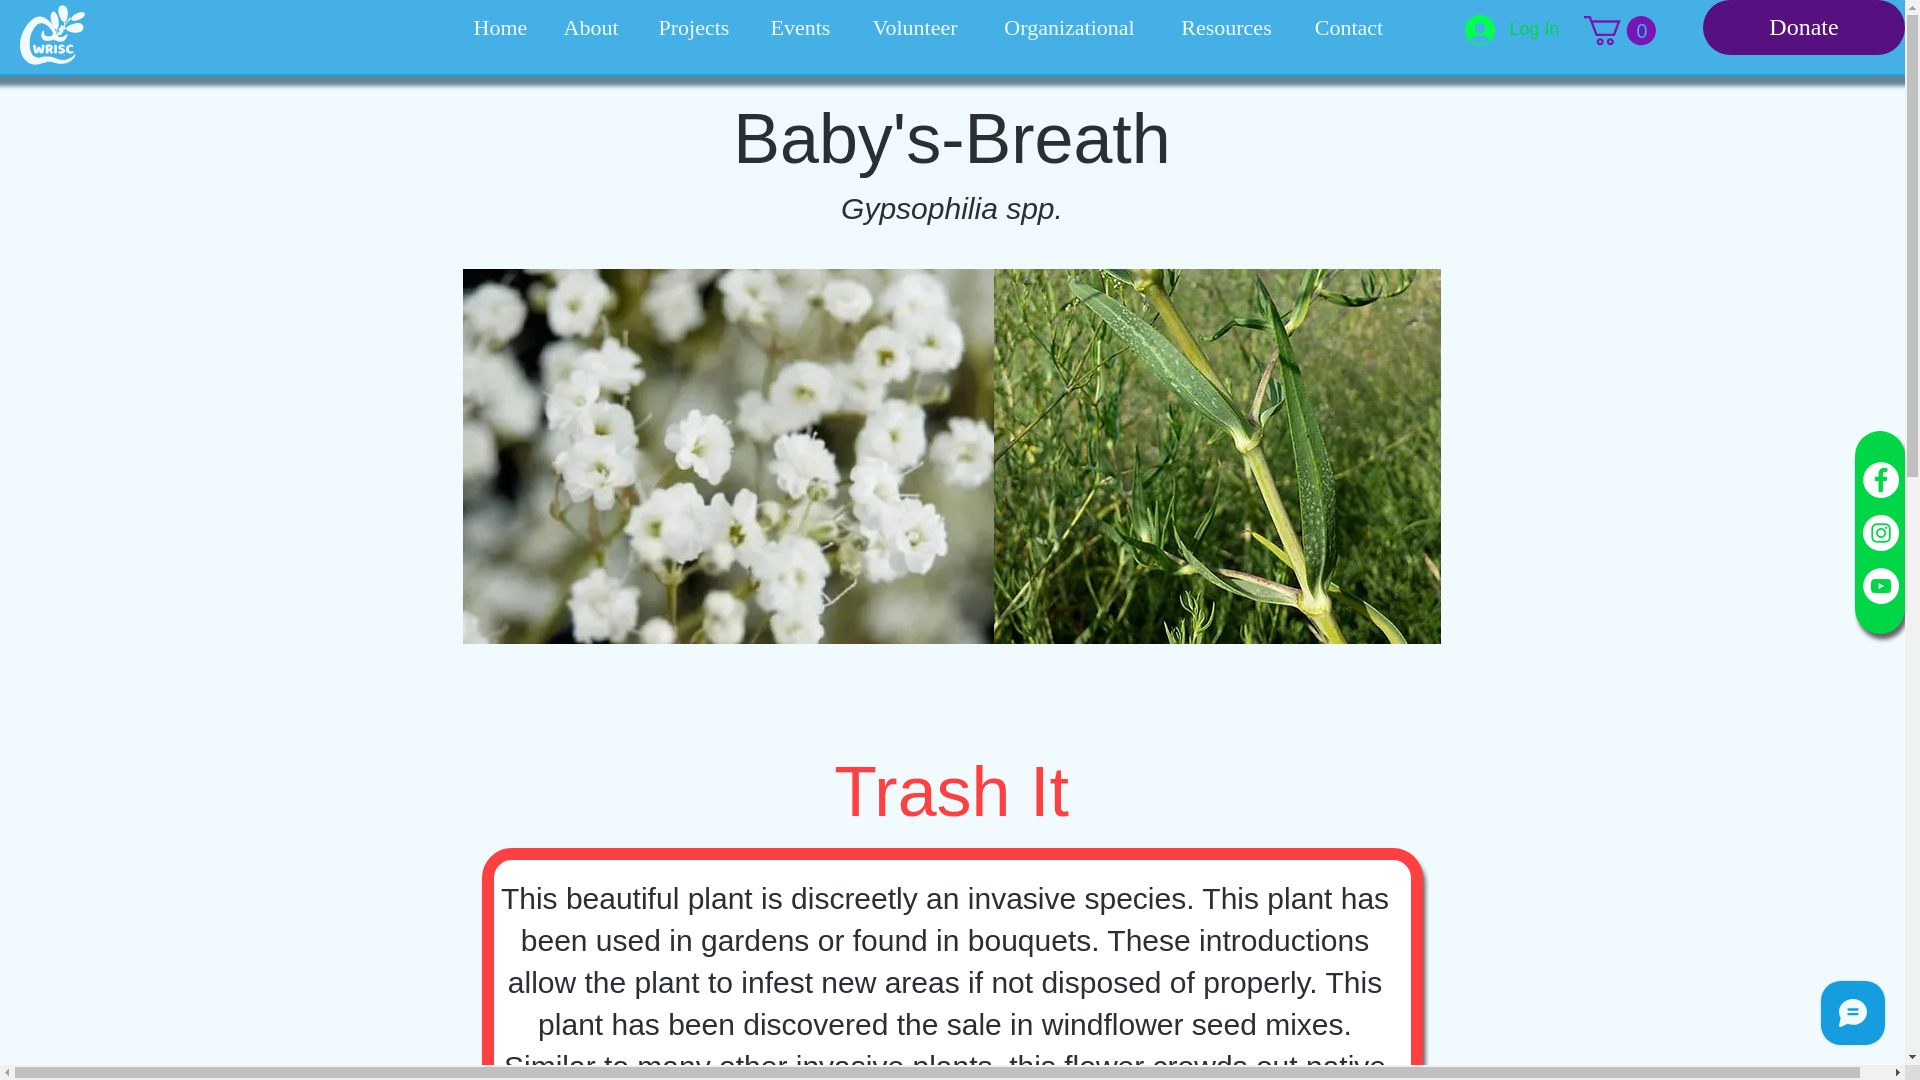  Describe the element at coordinates (591, 28) in the screenshot. I see `About` at that location.